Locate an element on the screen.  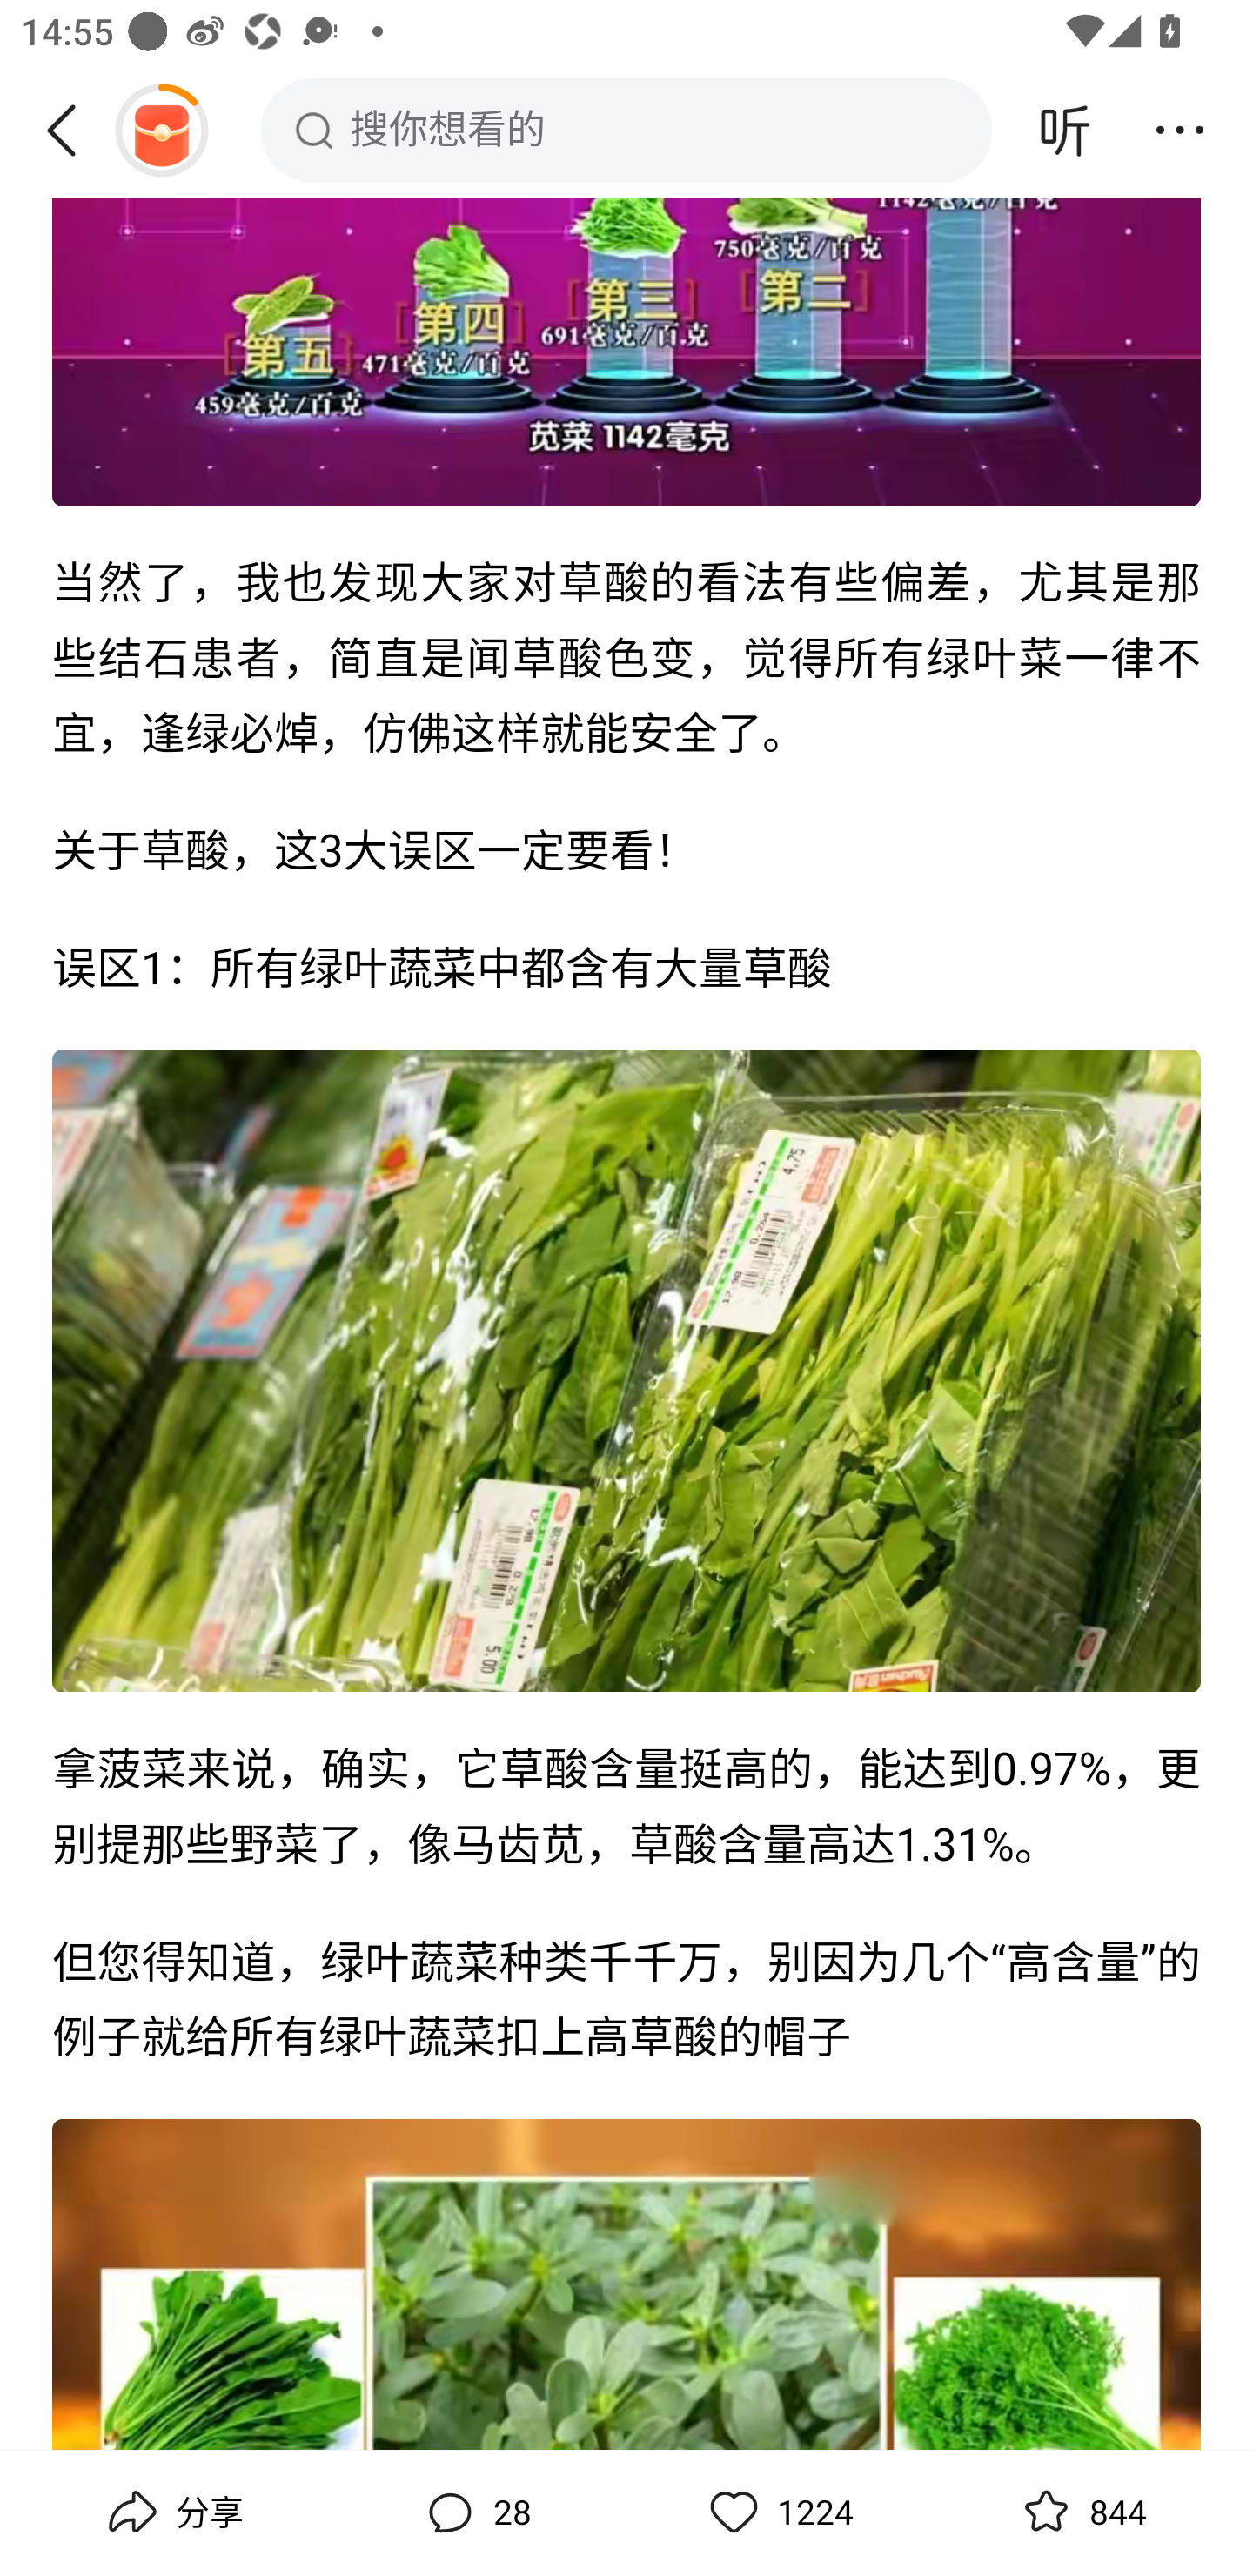
更多操作 is located at coordinates (1180, 130).